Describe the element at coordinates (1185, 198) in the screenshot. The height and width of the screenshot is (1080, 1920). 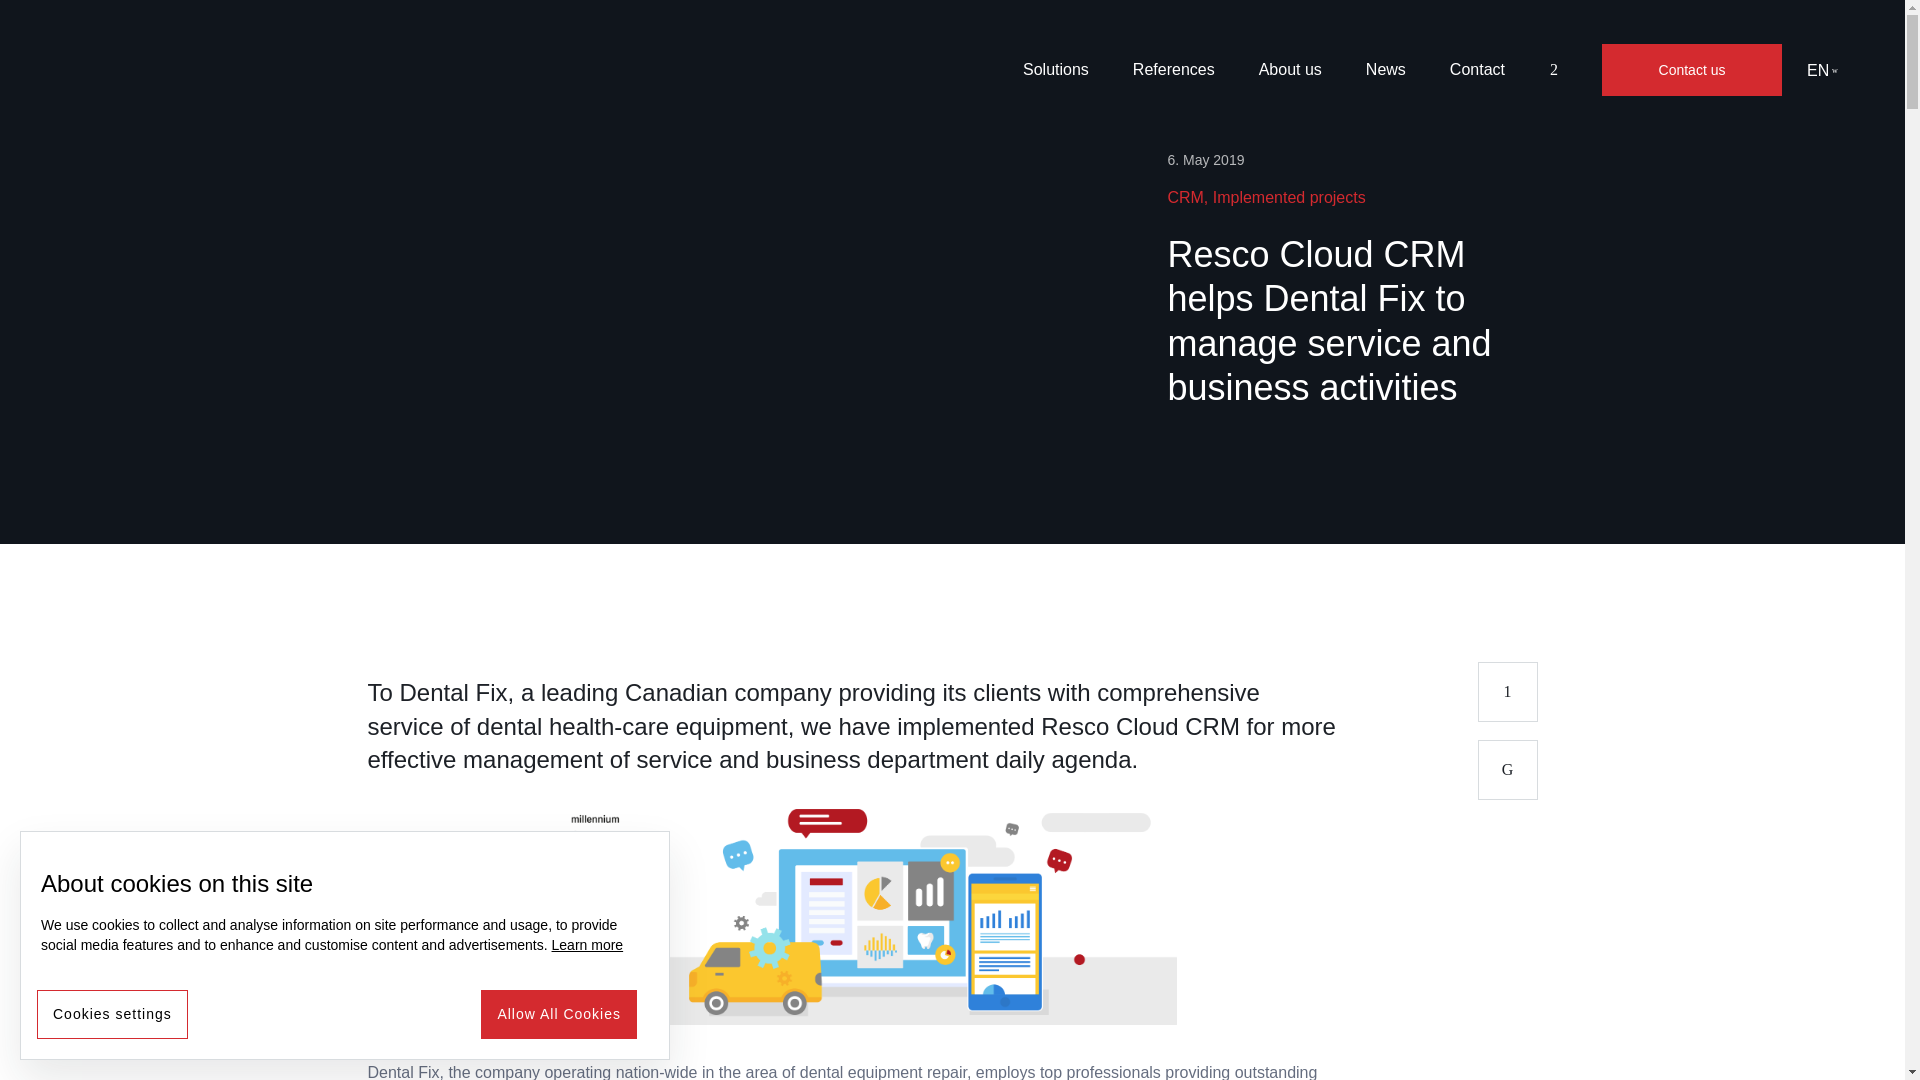
I see `CRM` at that location.